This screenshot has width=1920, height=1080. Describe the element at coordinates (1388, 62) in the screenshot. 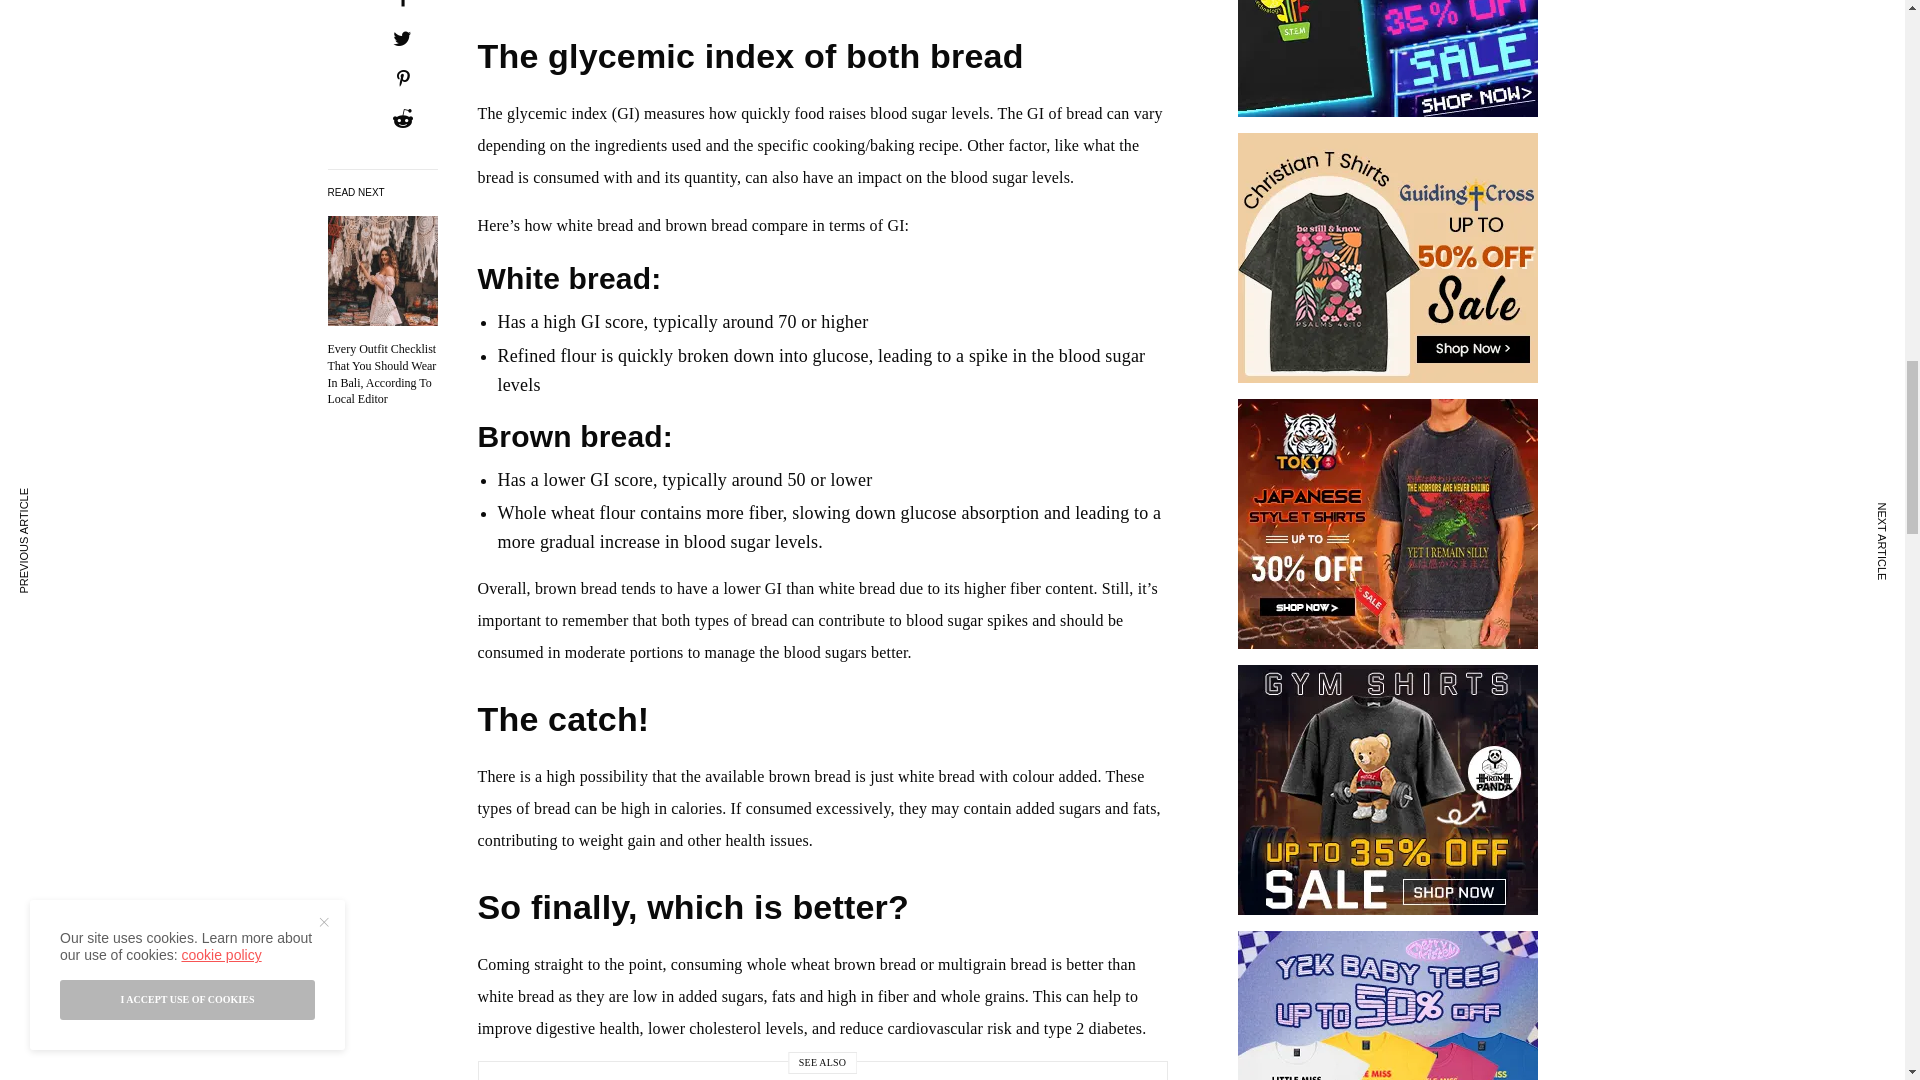

I see `Japanese t shirts` at that location.